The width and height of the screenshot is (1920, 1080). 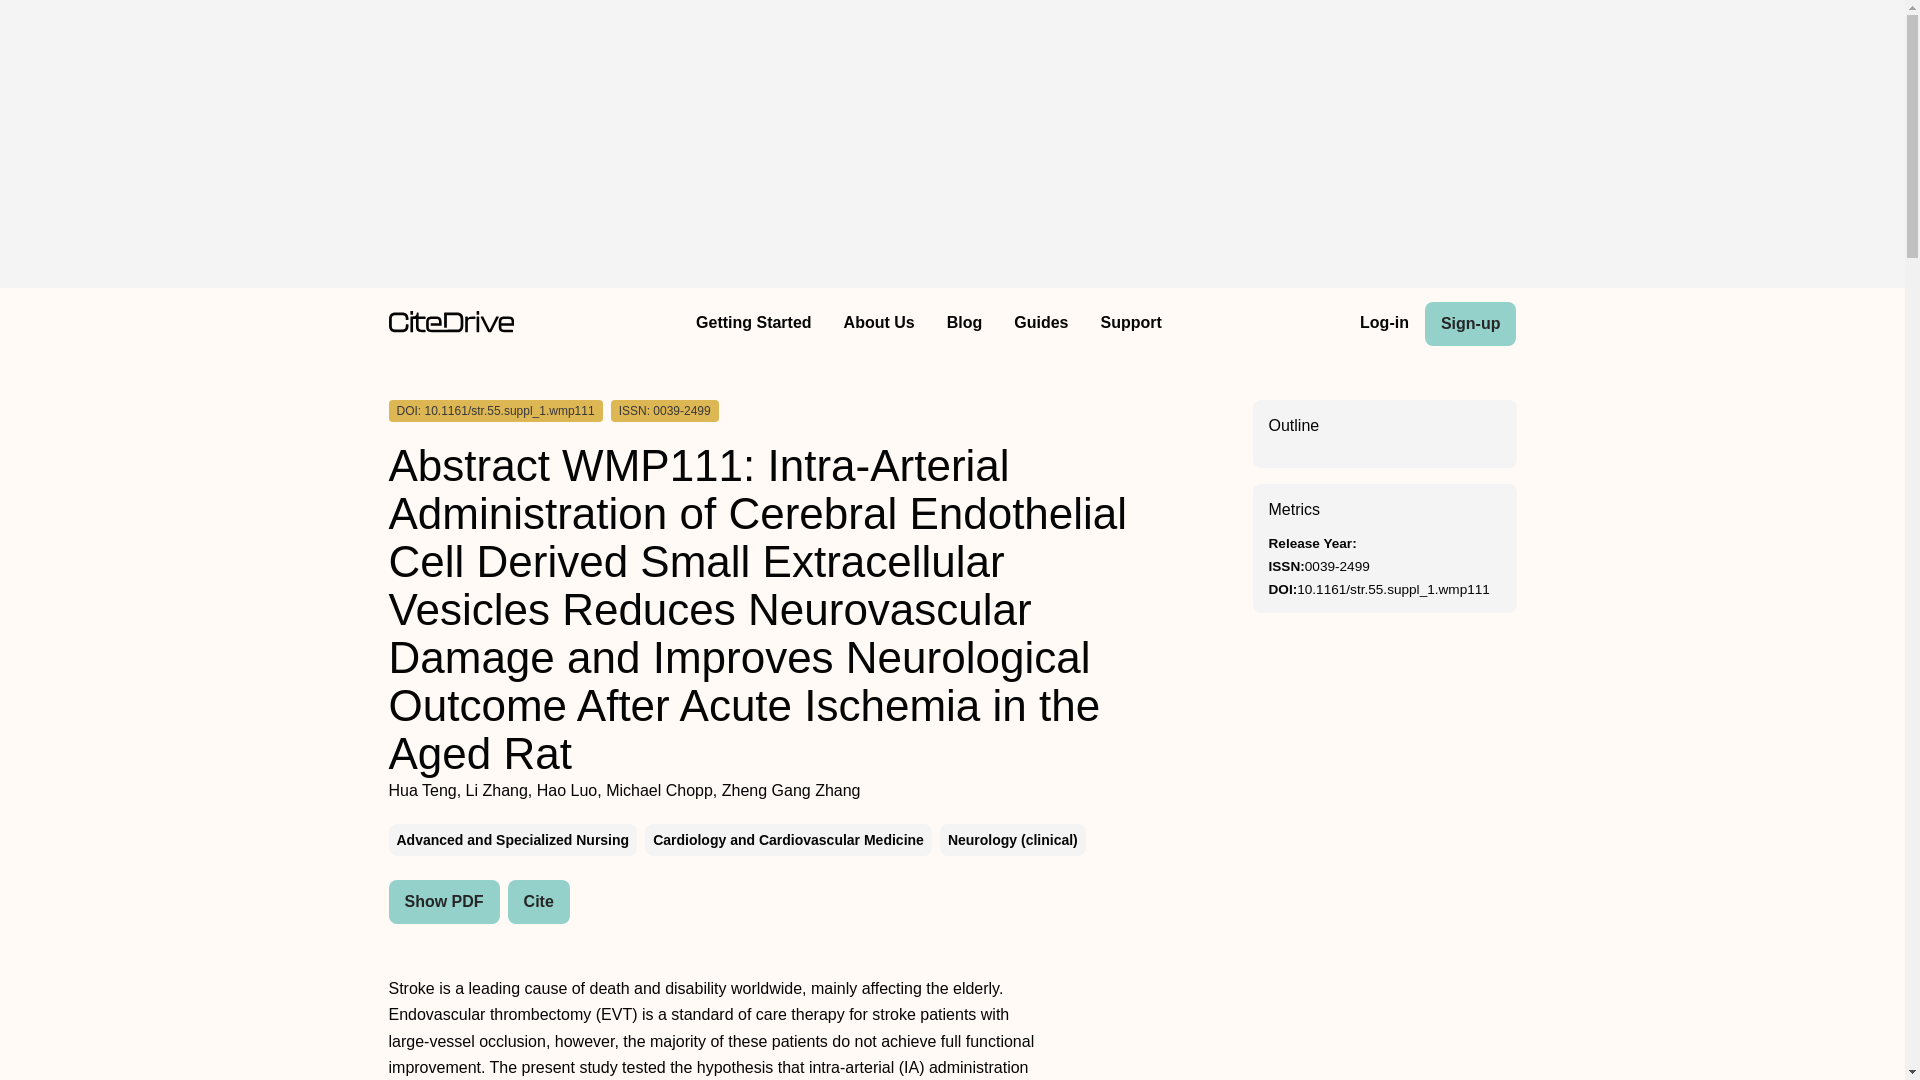 I want to click on Blog, so click(x=964, y=324).